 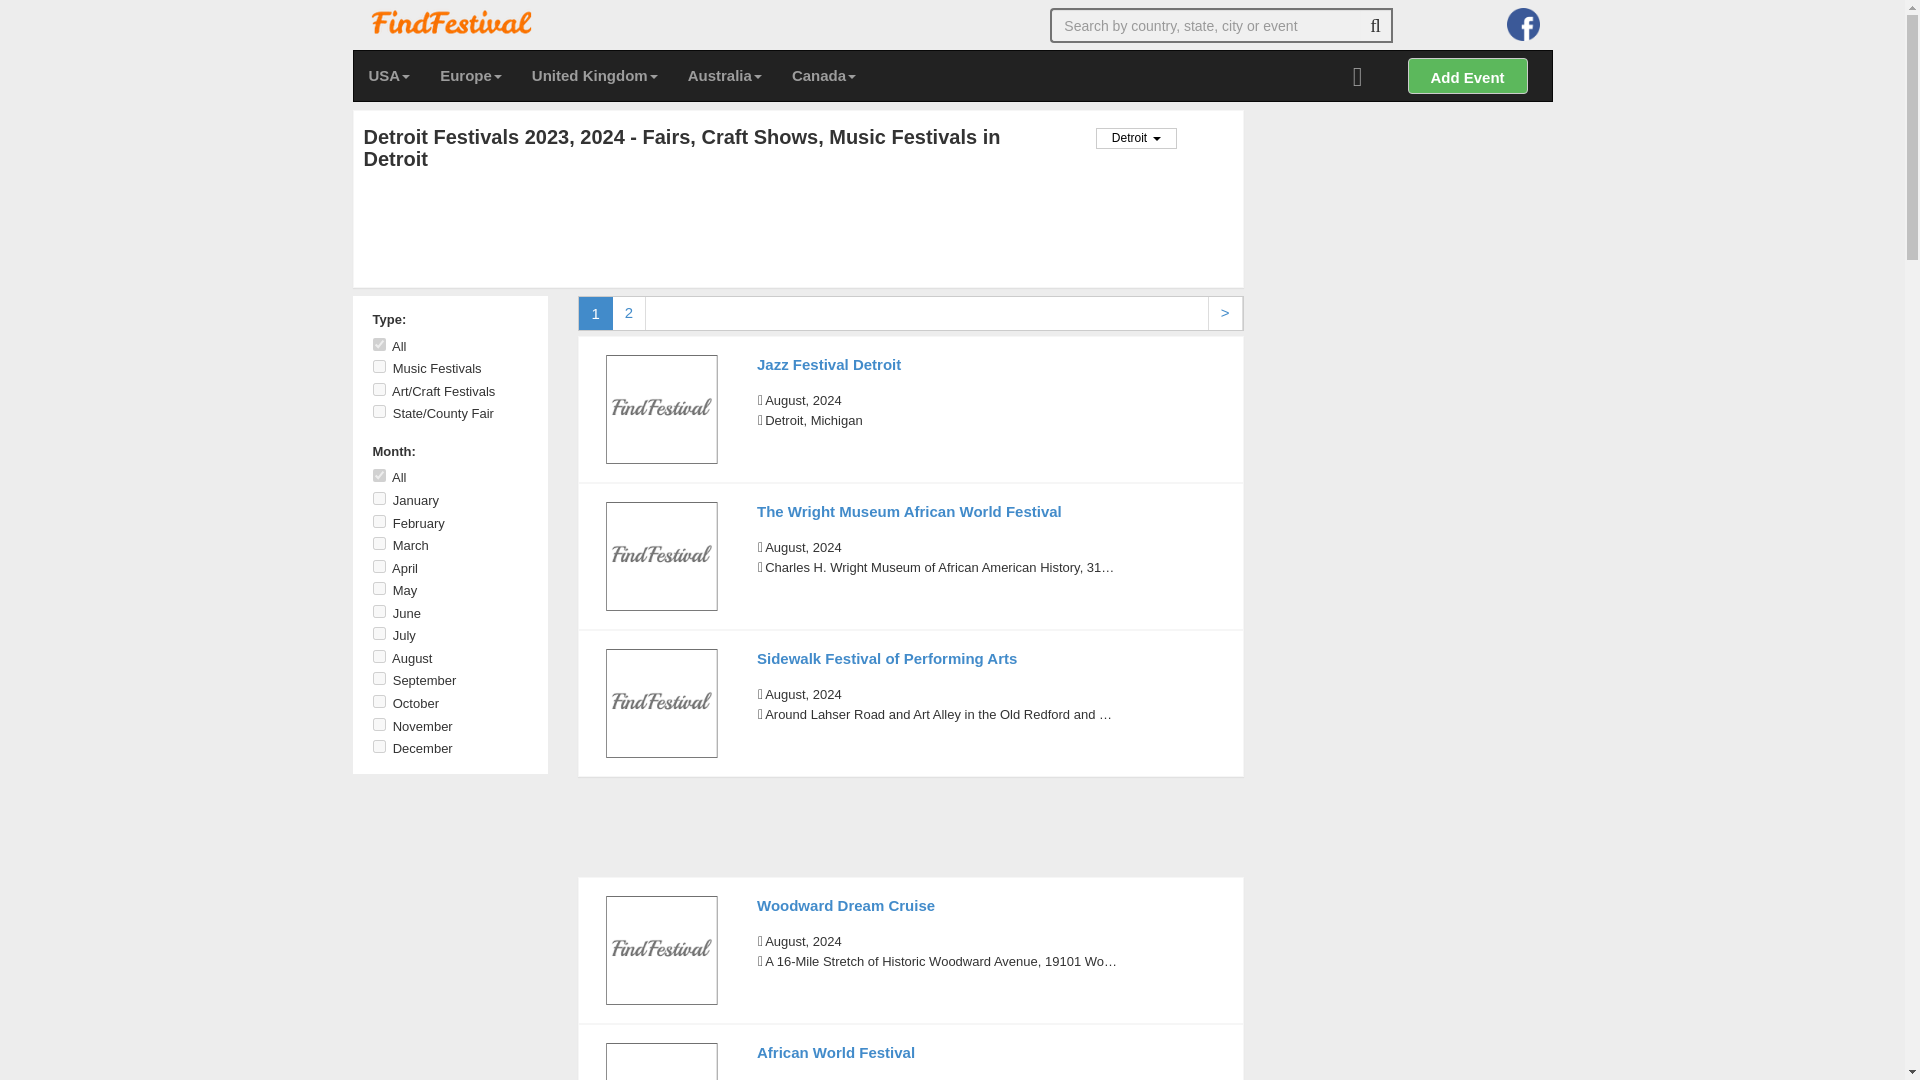 What do you see at coordinates (378, 610) in the screenshot?
I see `6` at bounding box center [378, 610].